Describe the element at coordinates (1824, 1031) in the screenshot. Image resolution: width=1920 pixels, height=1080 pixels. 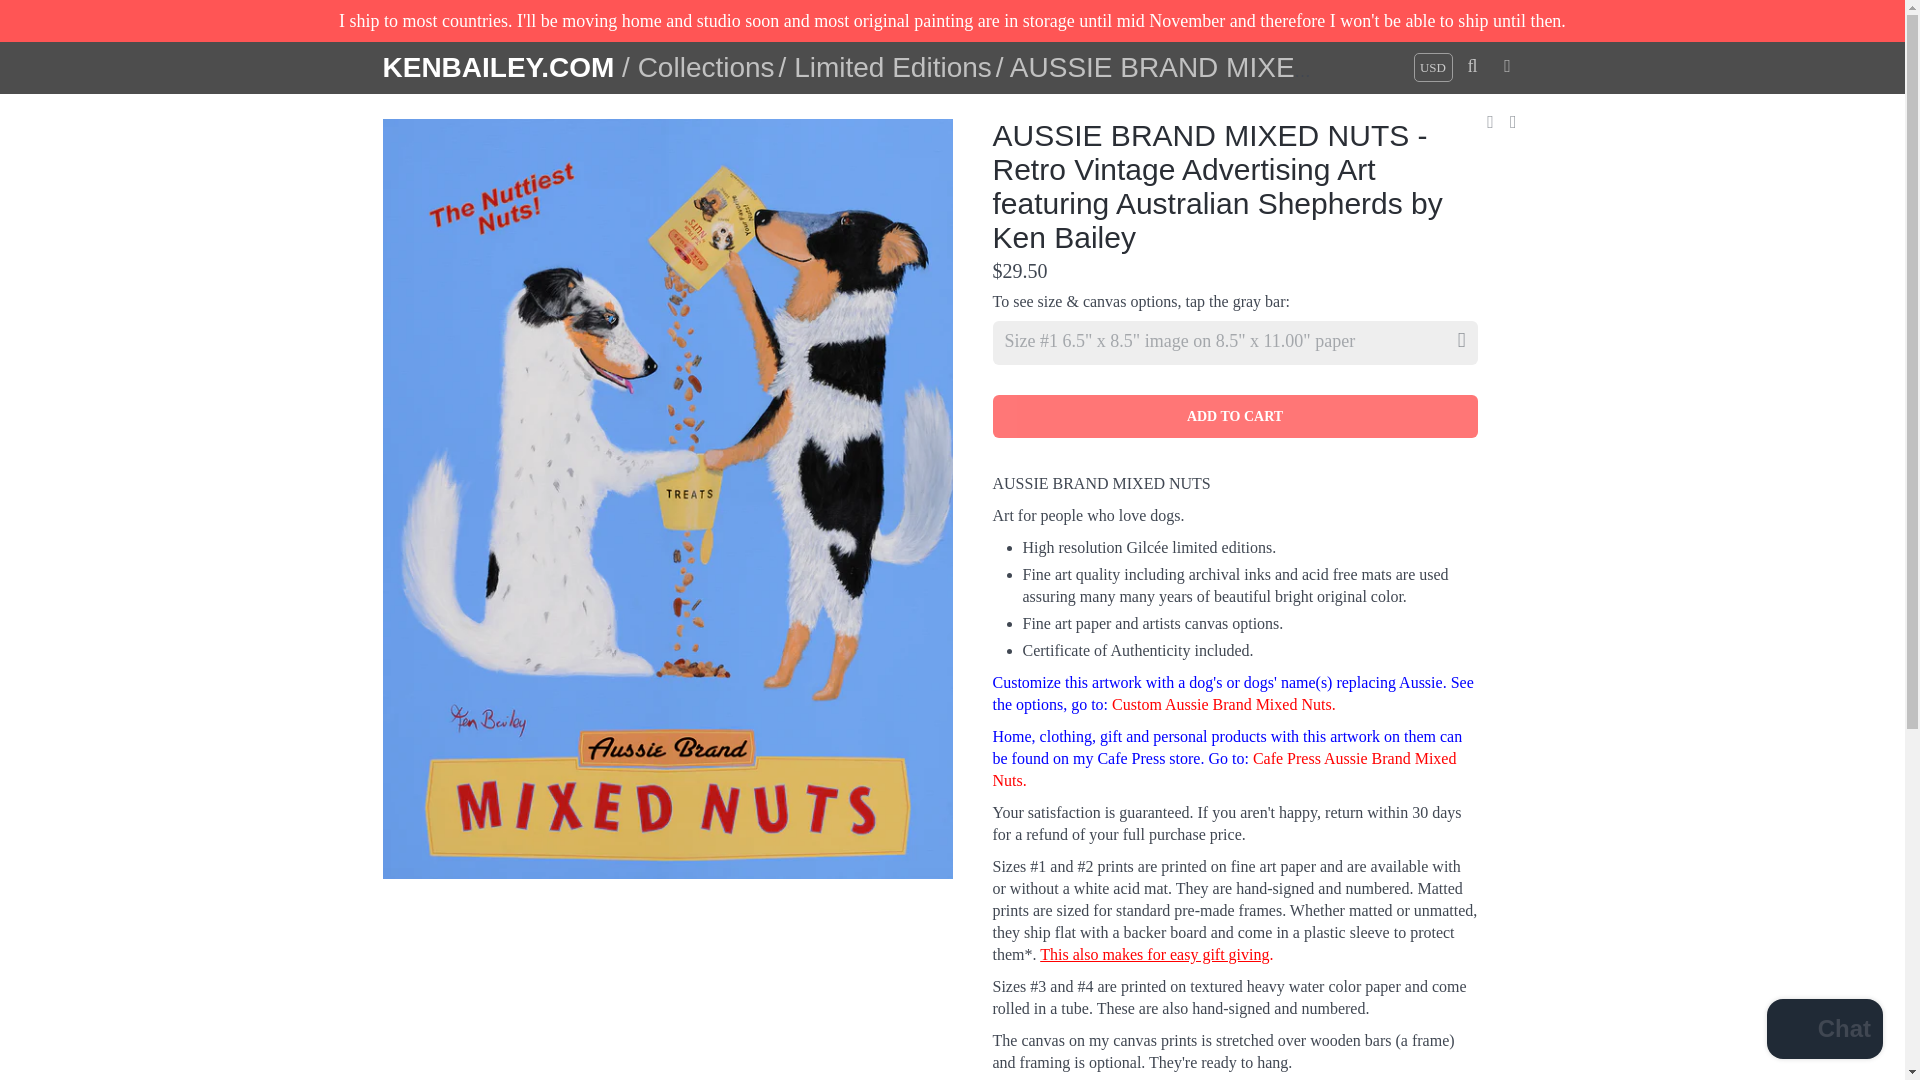
I see `Shopify online store chat` at that location.